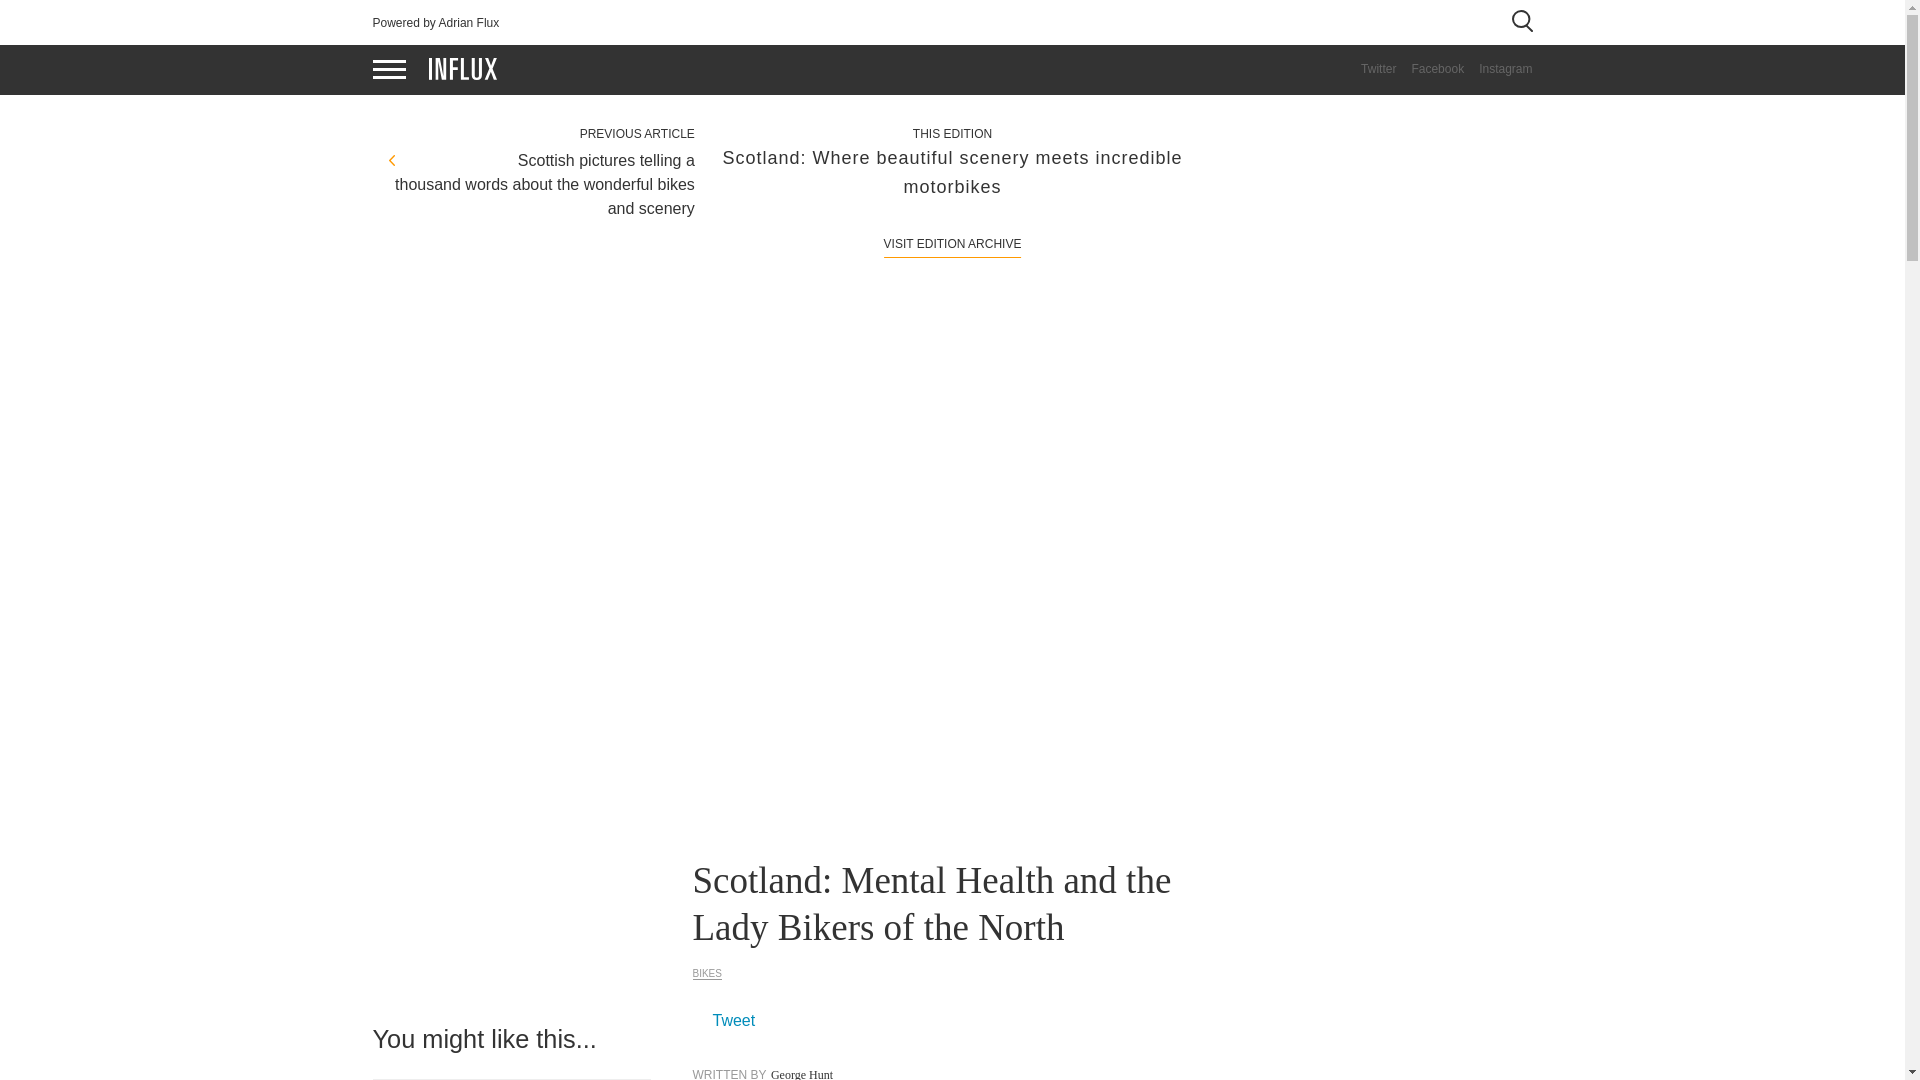 The width and height of the screenshot is (1920, 1080). I want to click on Tweet, so click(733, 1020).